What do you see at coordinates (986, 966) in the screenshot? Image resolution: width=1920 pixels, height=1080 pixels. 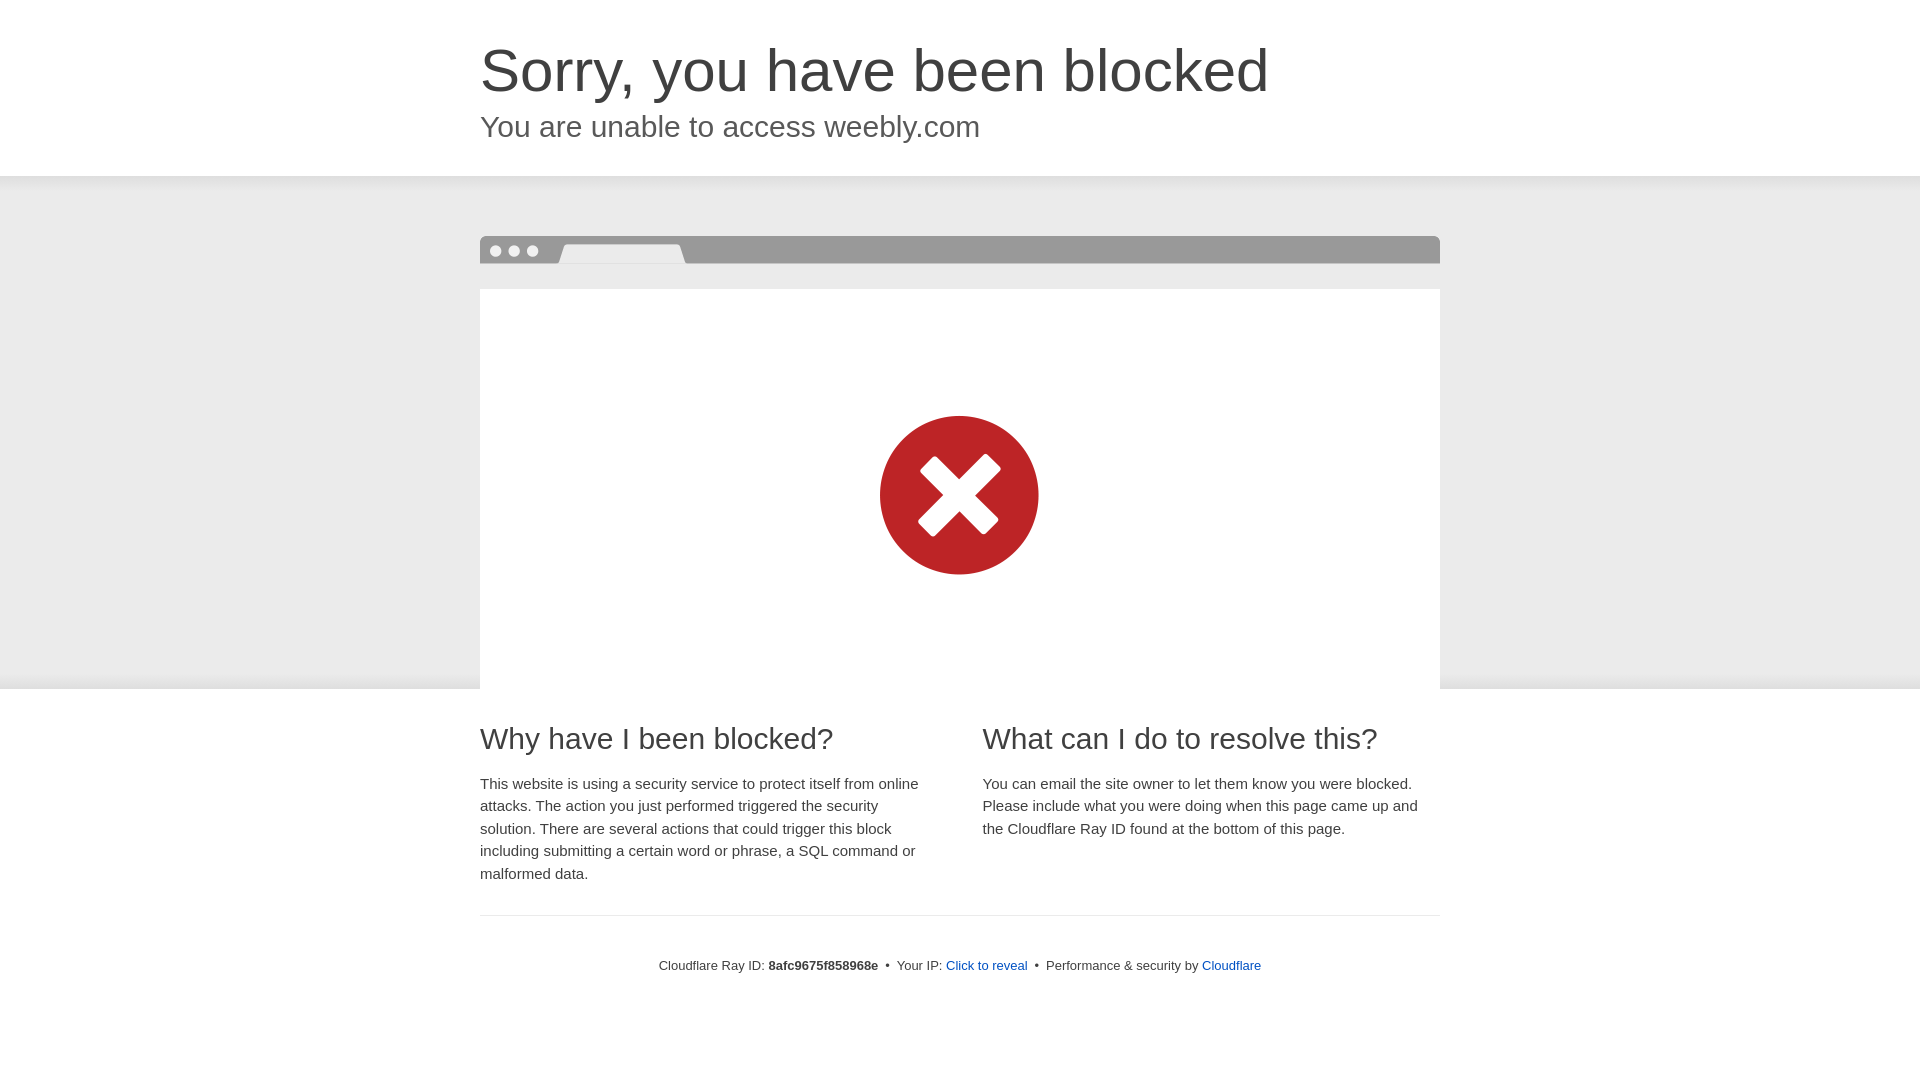 I see `Click to reveal` at bounding box center [986, 966].